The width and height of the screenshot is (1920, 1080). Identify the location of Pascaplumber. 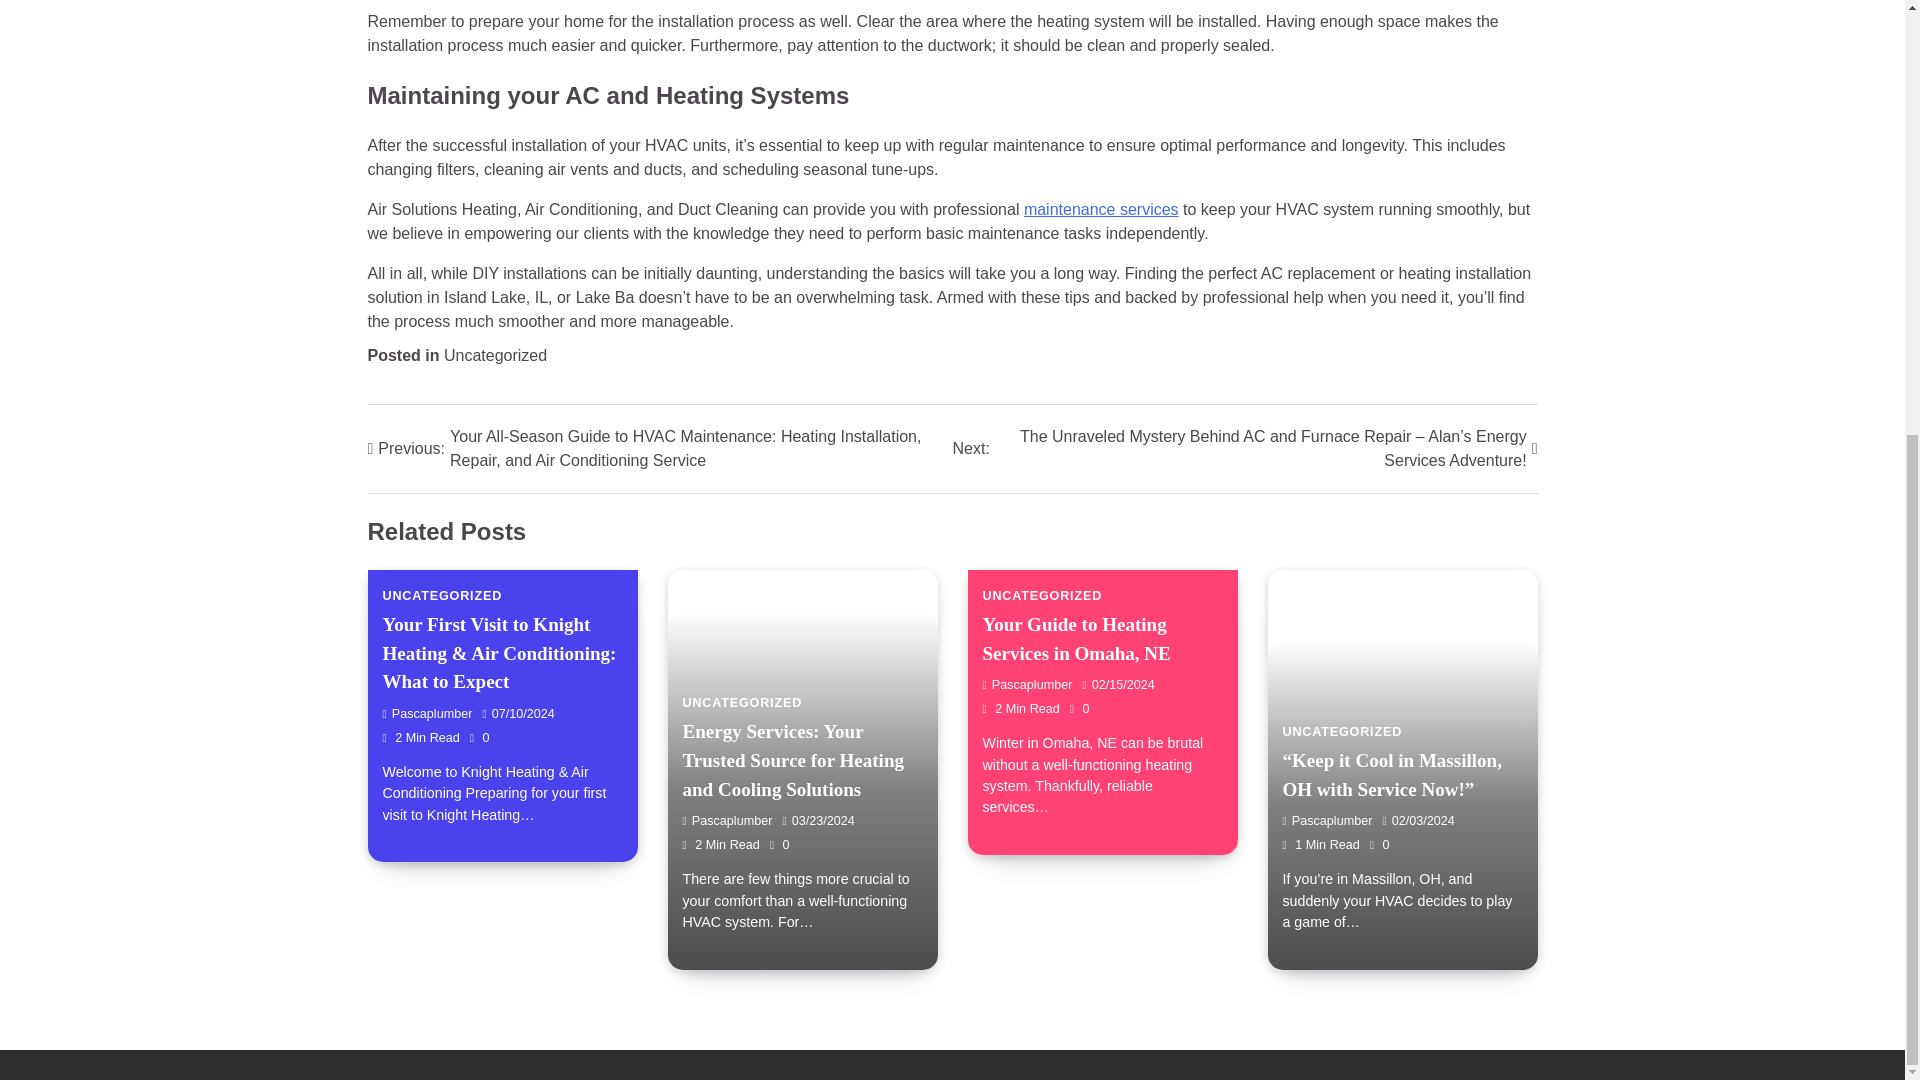
(1327, 821).